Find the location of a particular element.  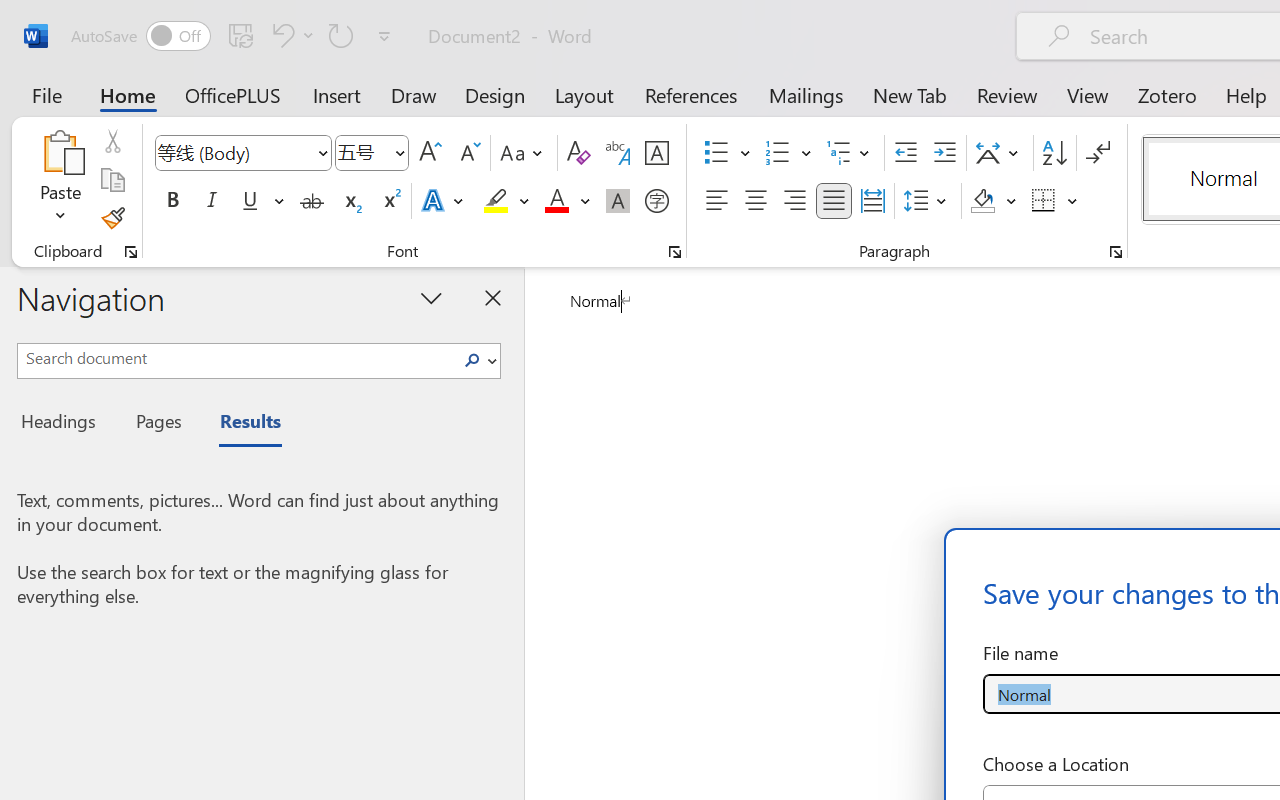

AutoSave is located at coordinates (140, 36).